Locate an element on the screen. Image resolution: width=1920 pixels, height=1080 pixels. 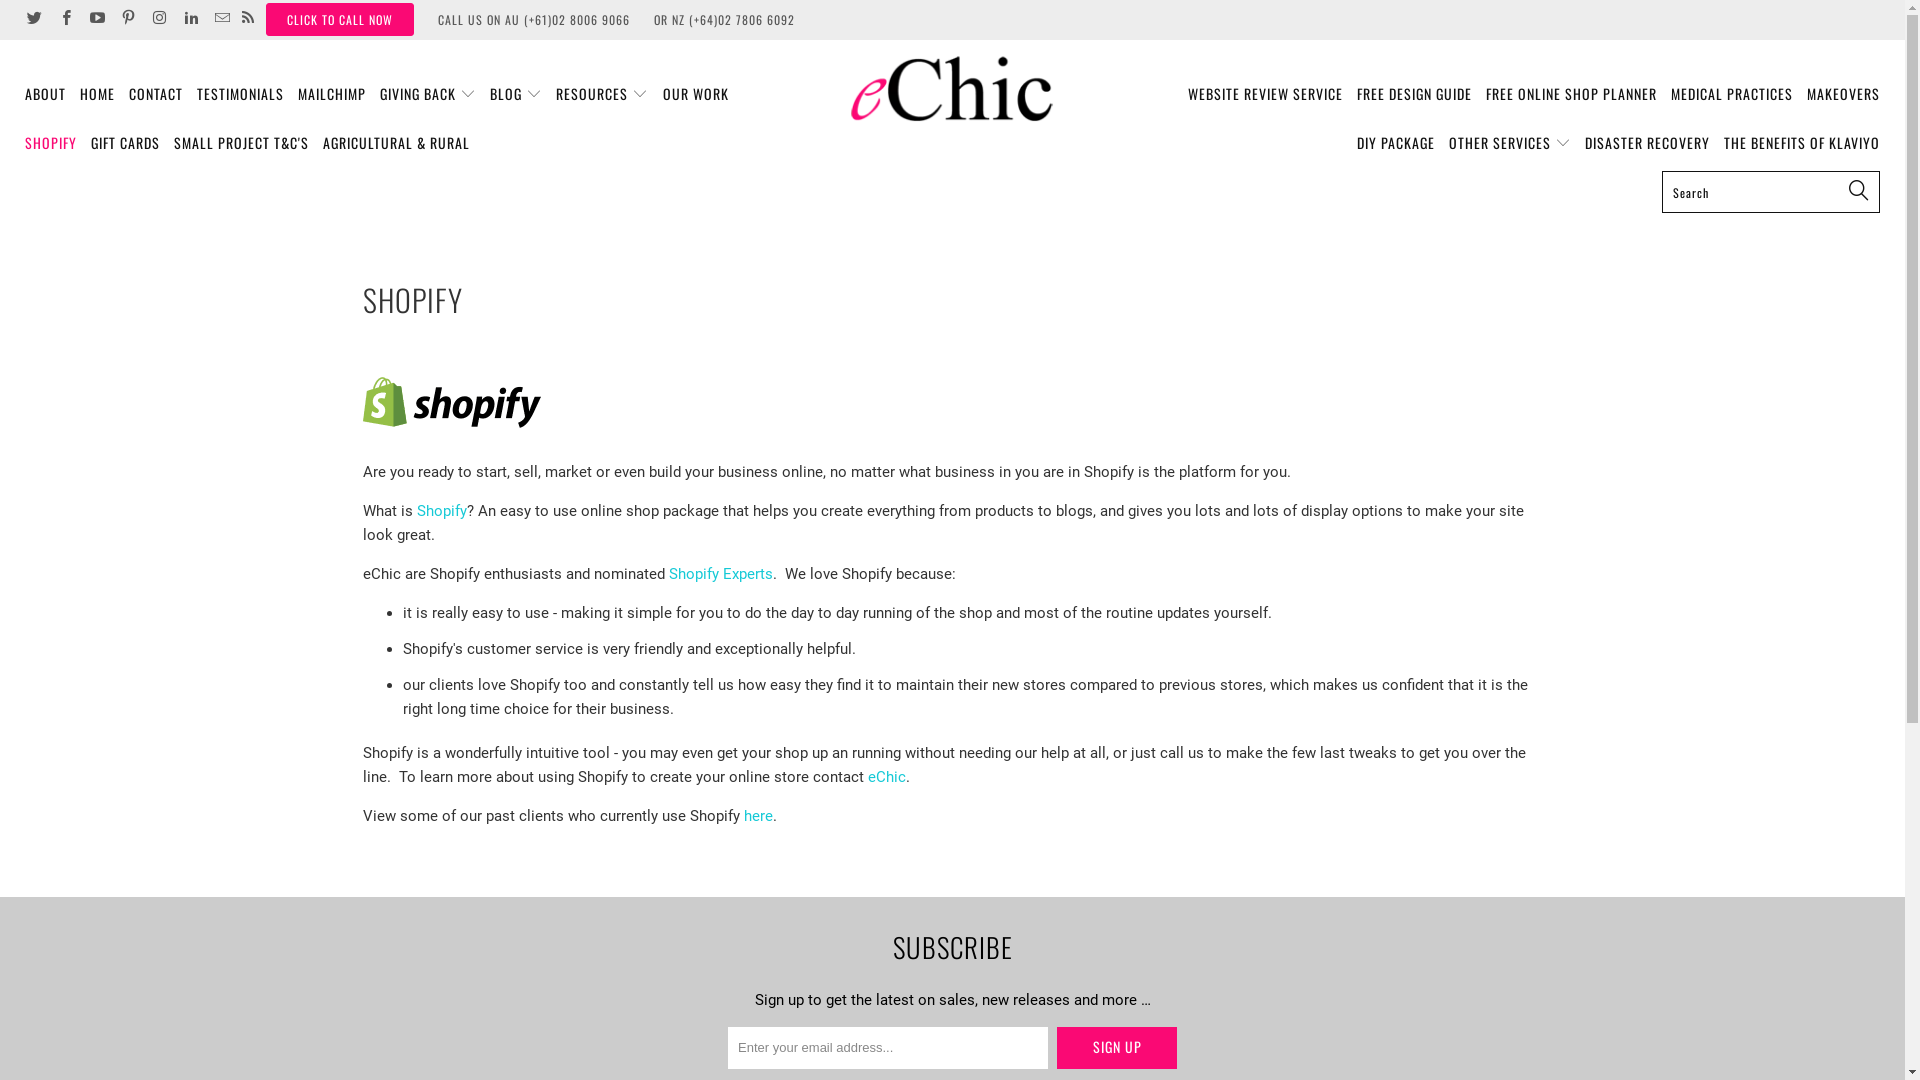
eChic technology for small business  on Pinterest is located at coordinates (128, 20).